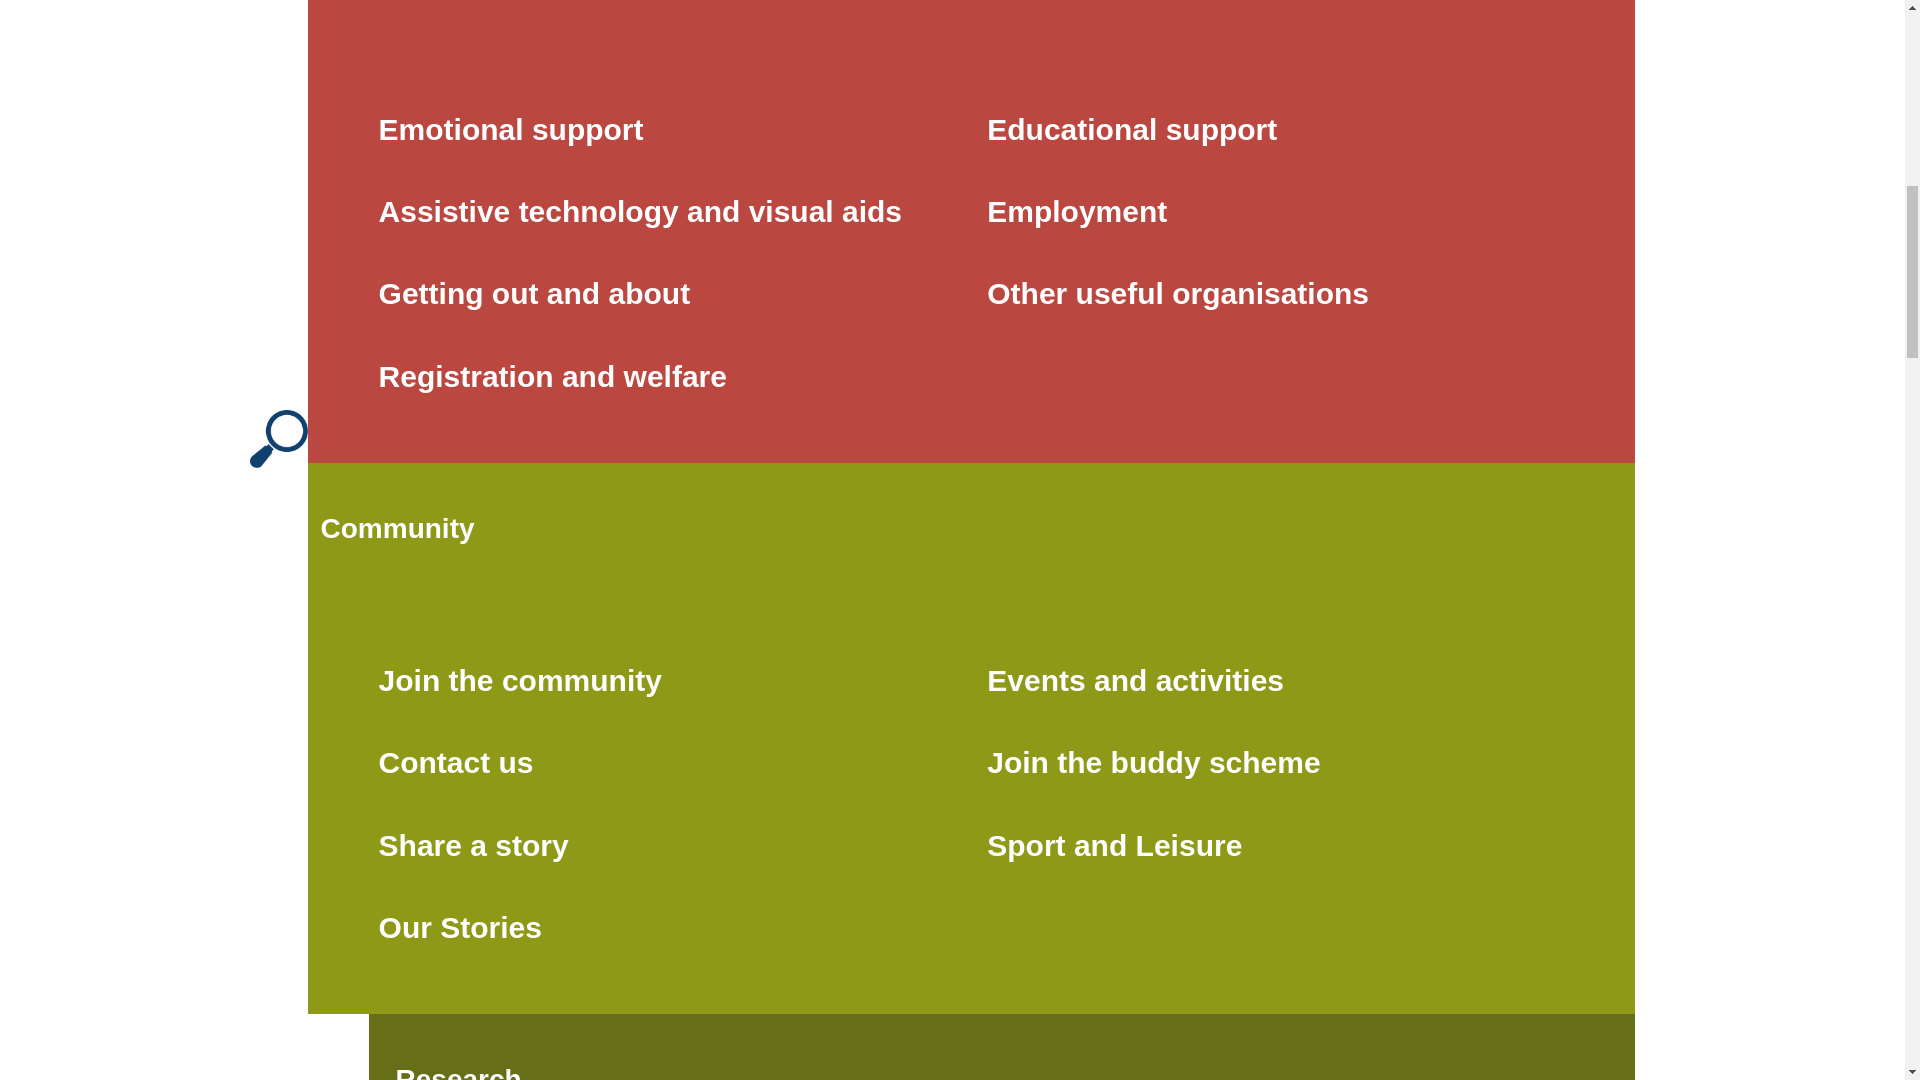 The image size is (1920, 1080). Describe the element at coordinates (397, 529) in the screenshot. I see `Community` at that location.